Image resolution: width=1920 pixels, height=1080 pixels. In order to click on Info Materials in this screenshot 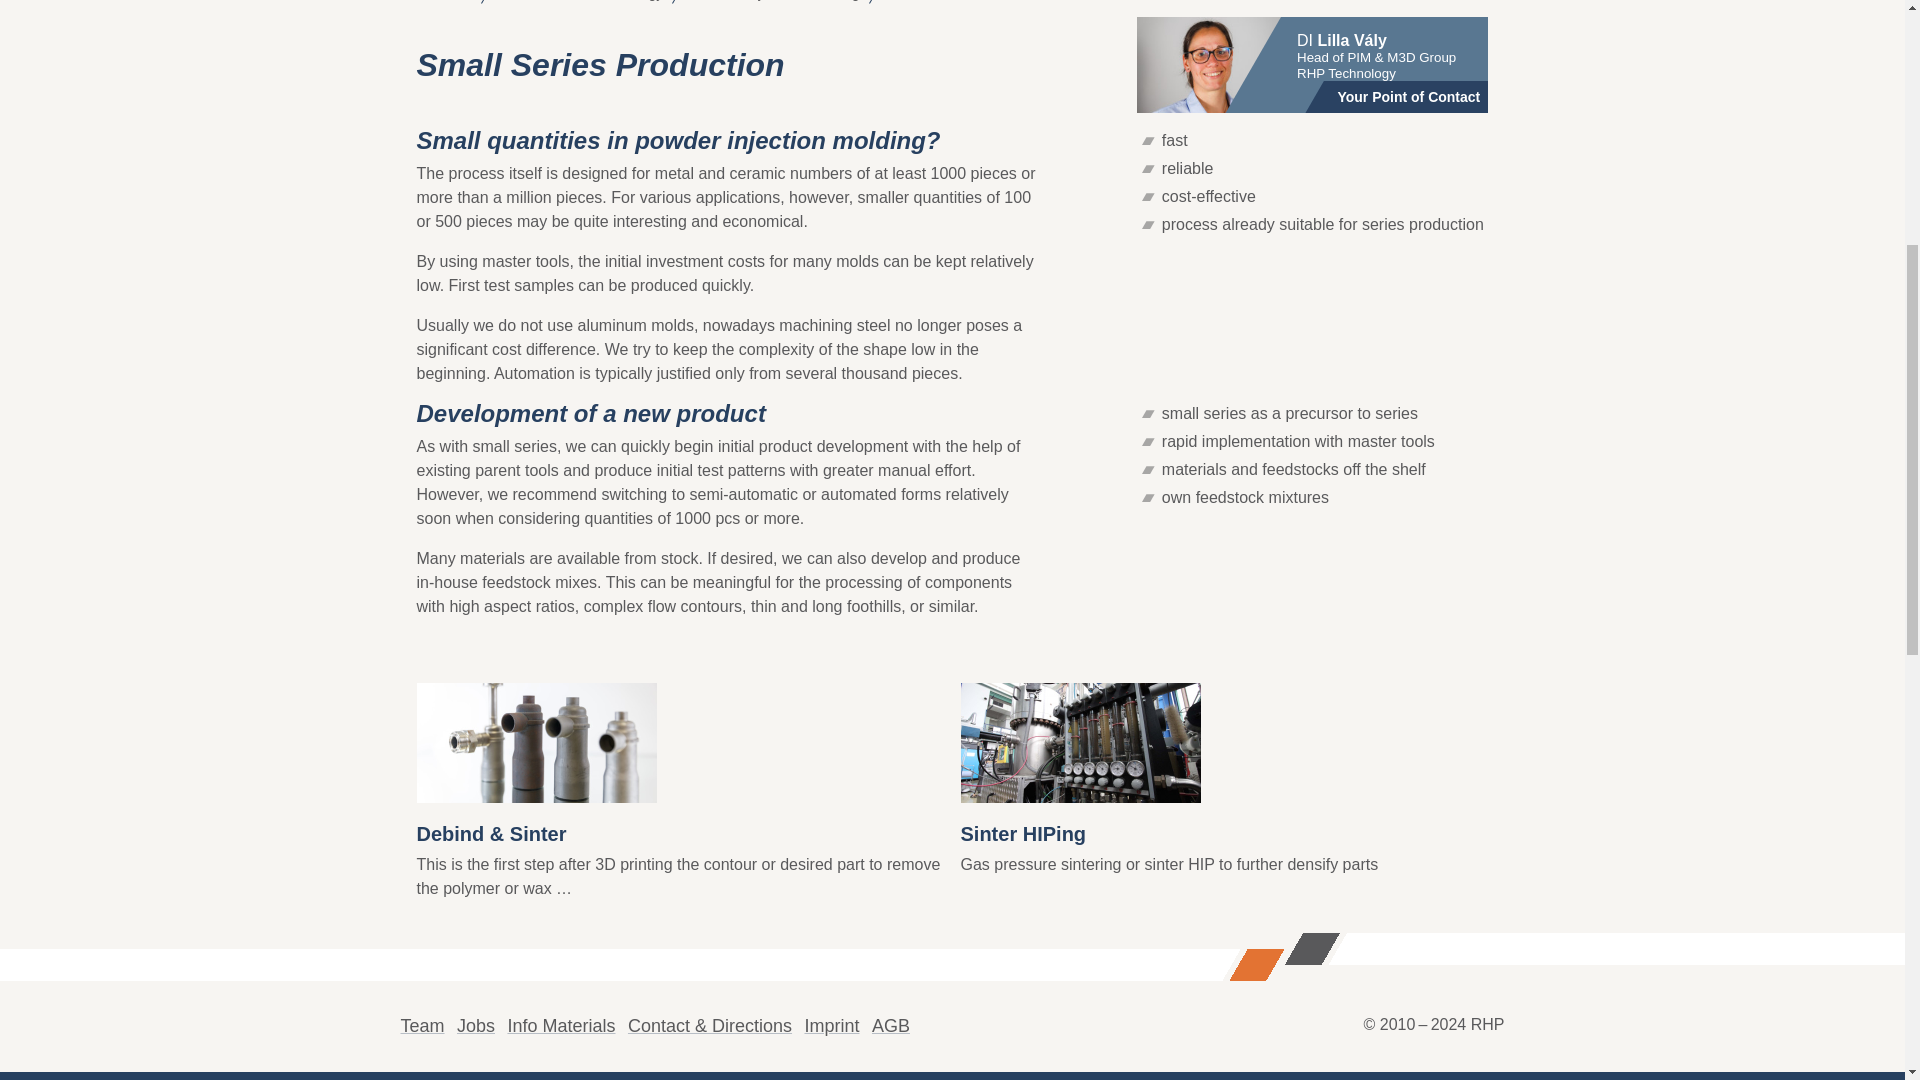, I will do `click(560, 1026)`.